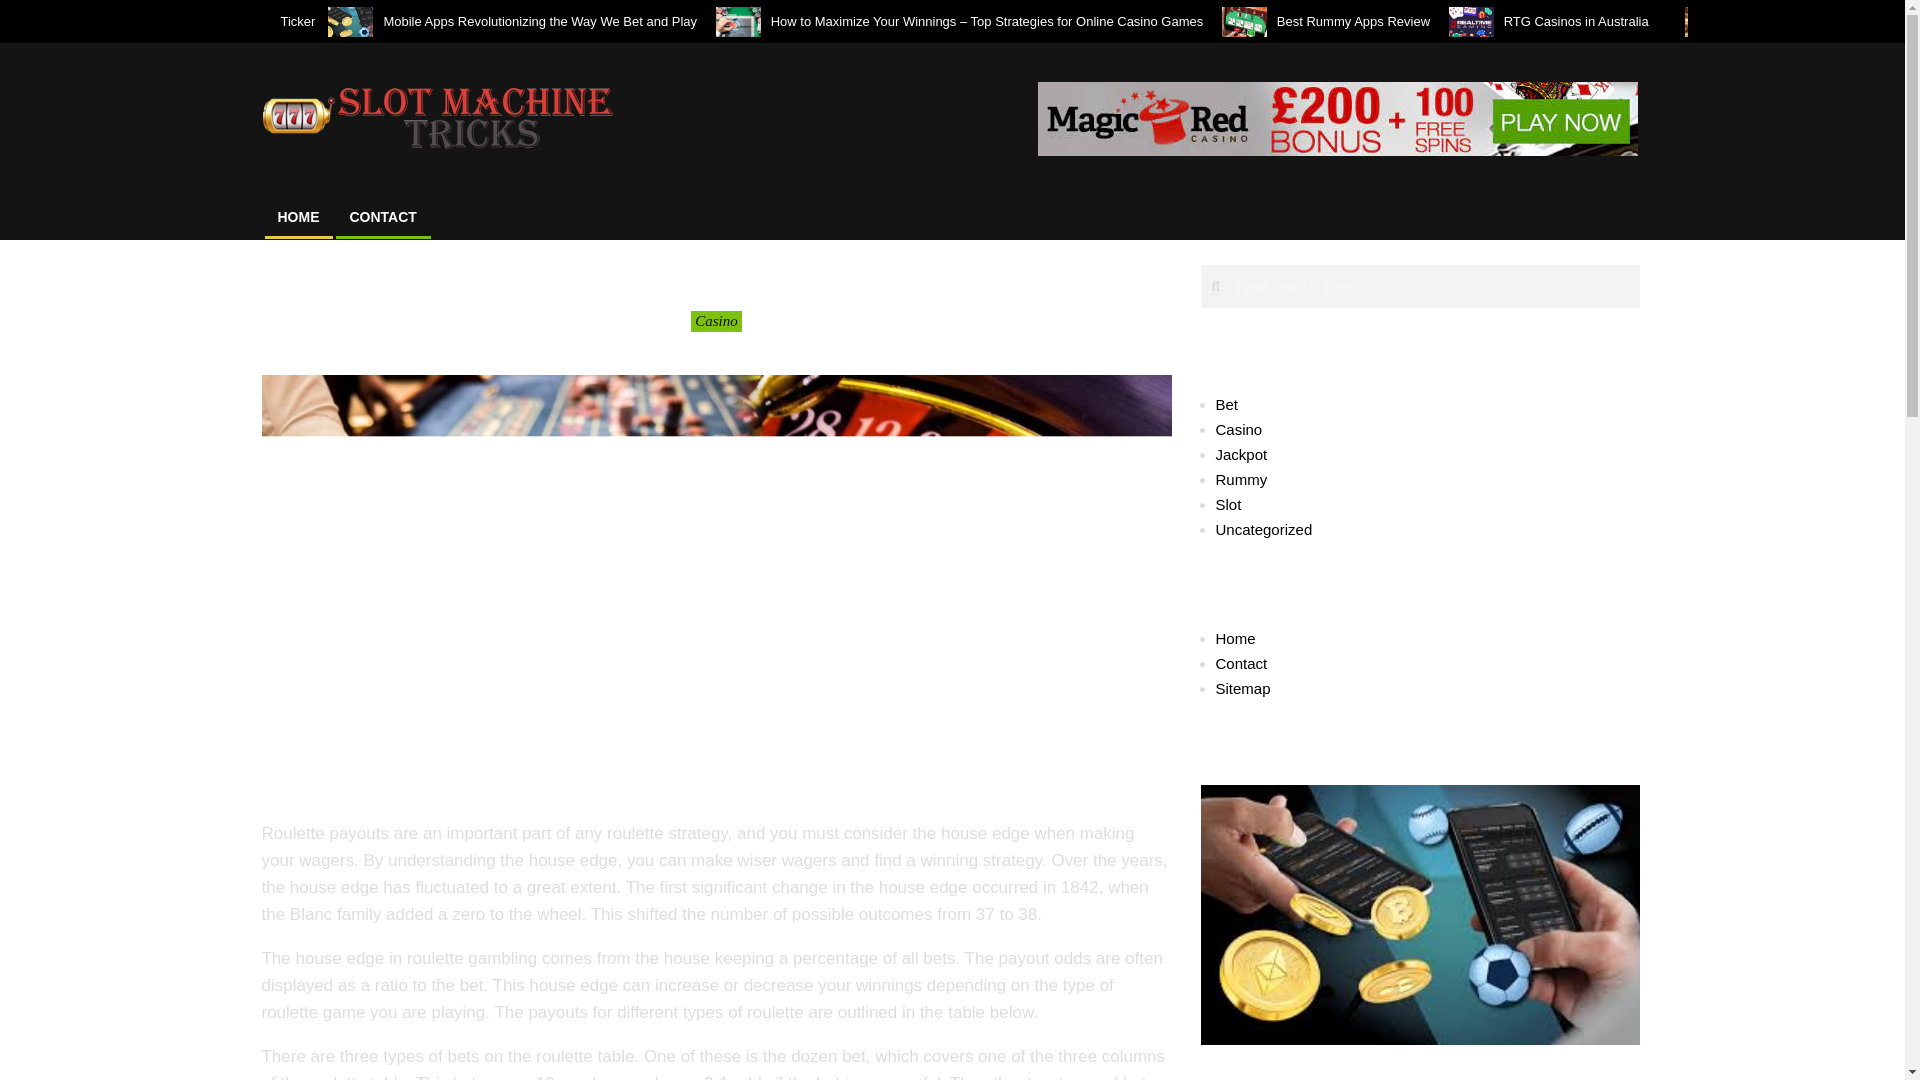  Describe the element at coordinates (1353, 22) in the screenshot. I see `Best Rummy Apps Review` at that location.